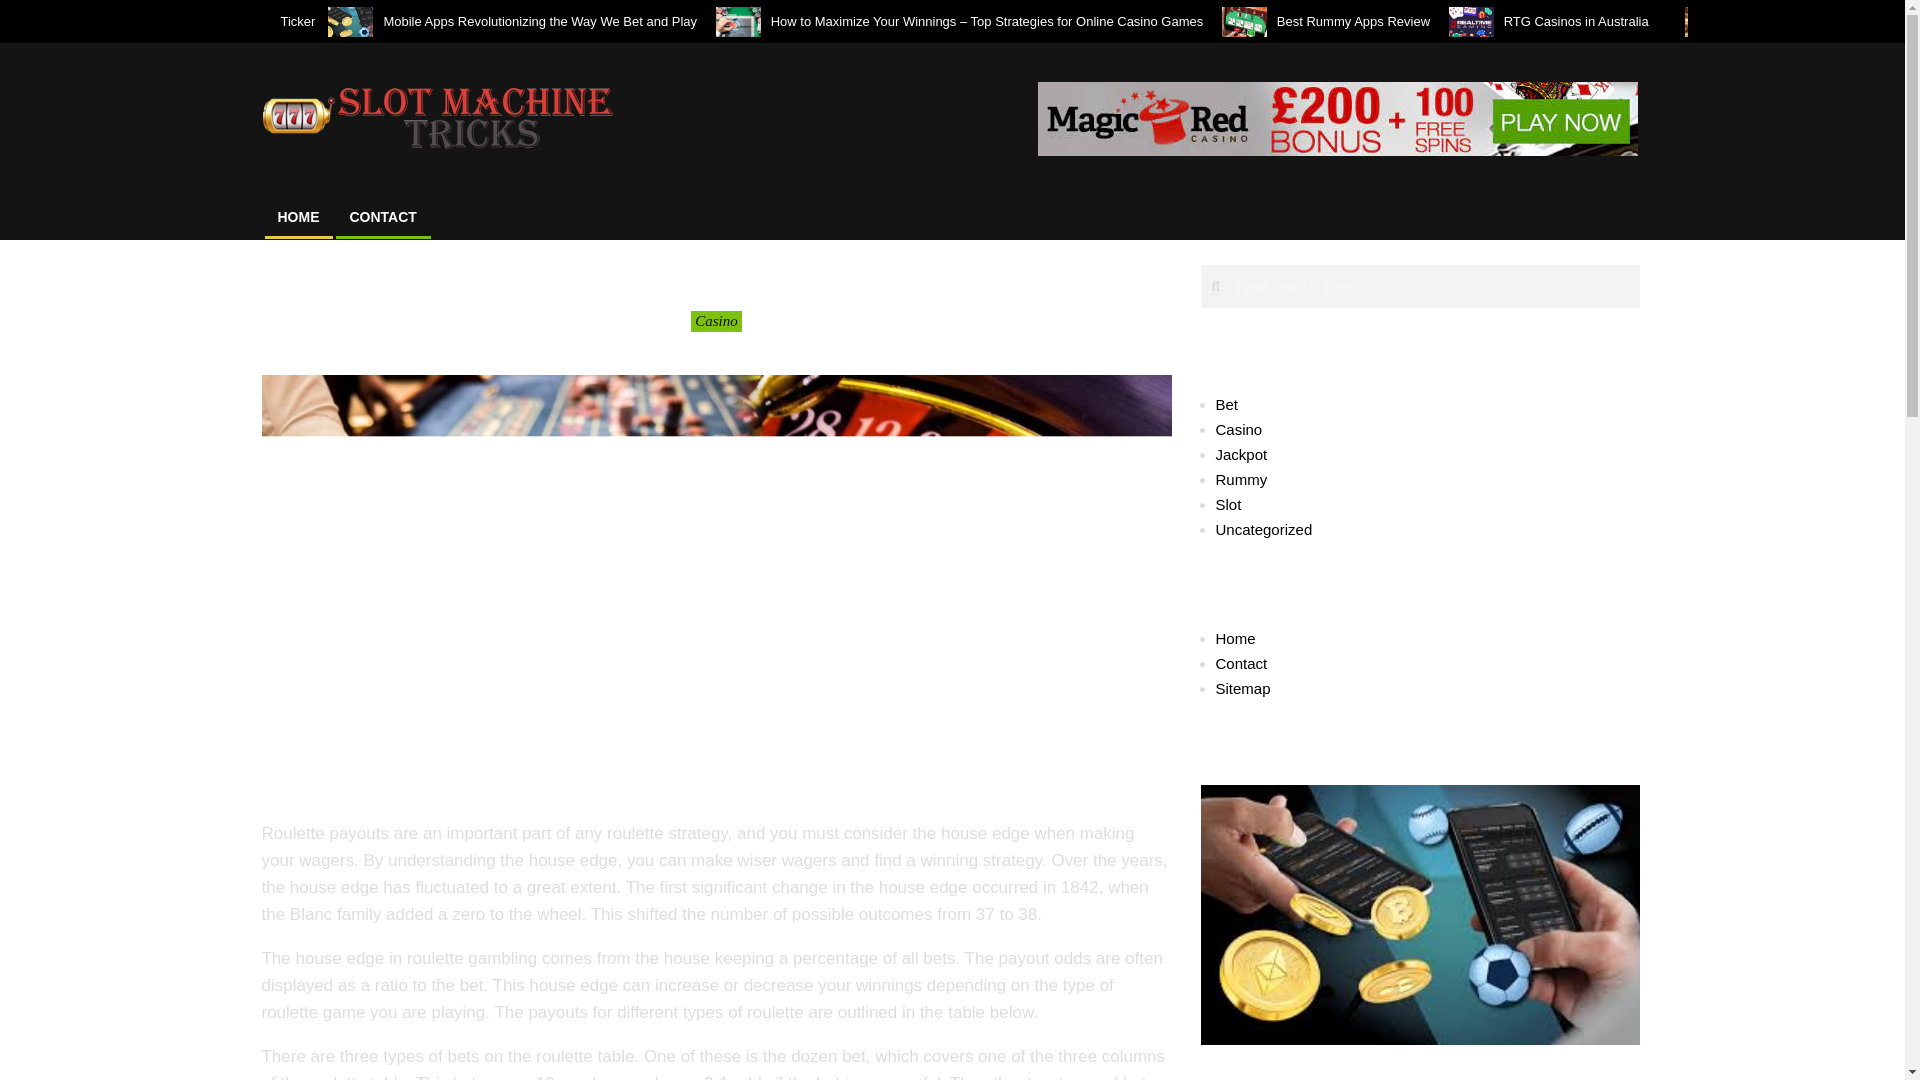  Describe the element at coordinates (1353, 22) in the screenshot. I see `Best Rummy Apps Review` at that location.